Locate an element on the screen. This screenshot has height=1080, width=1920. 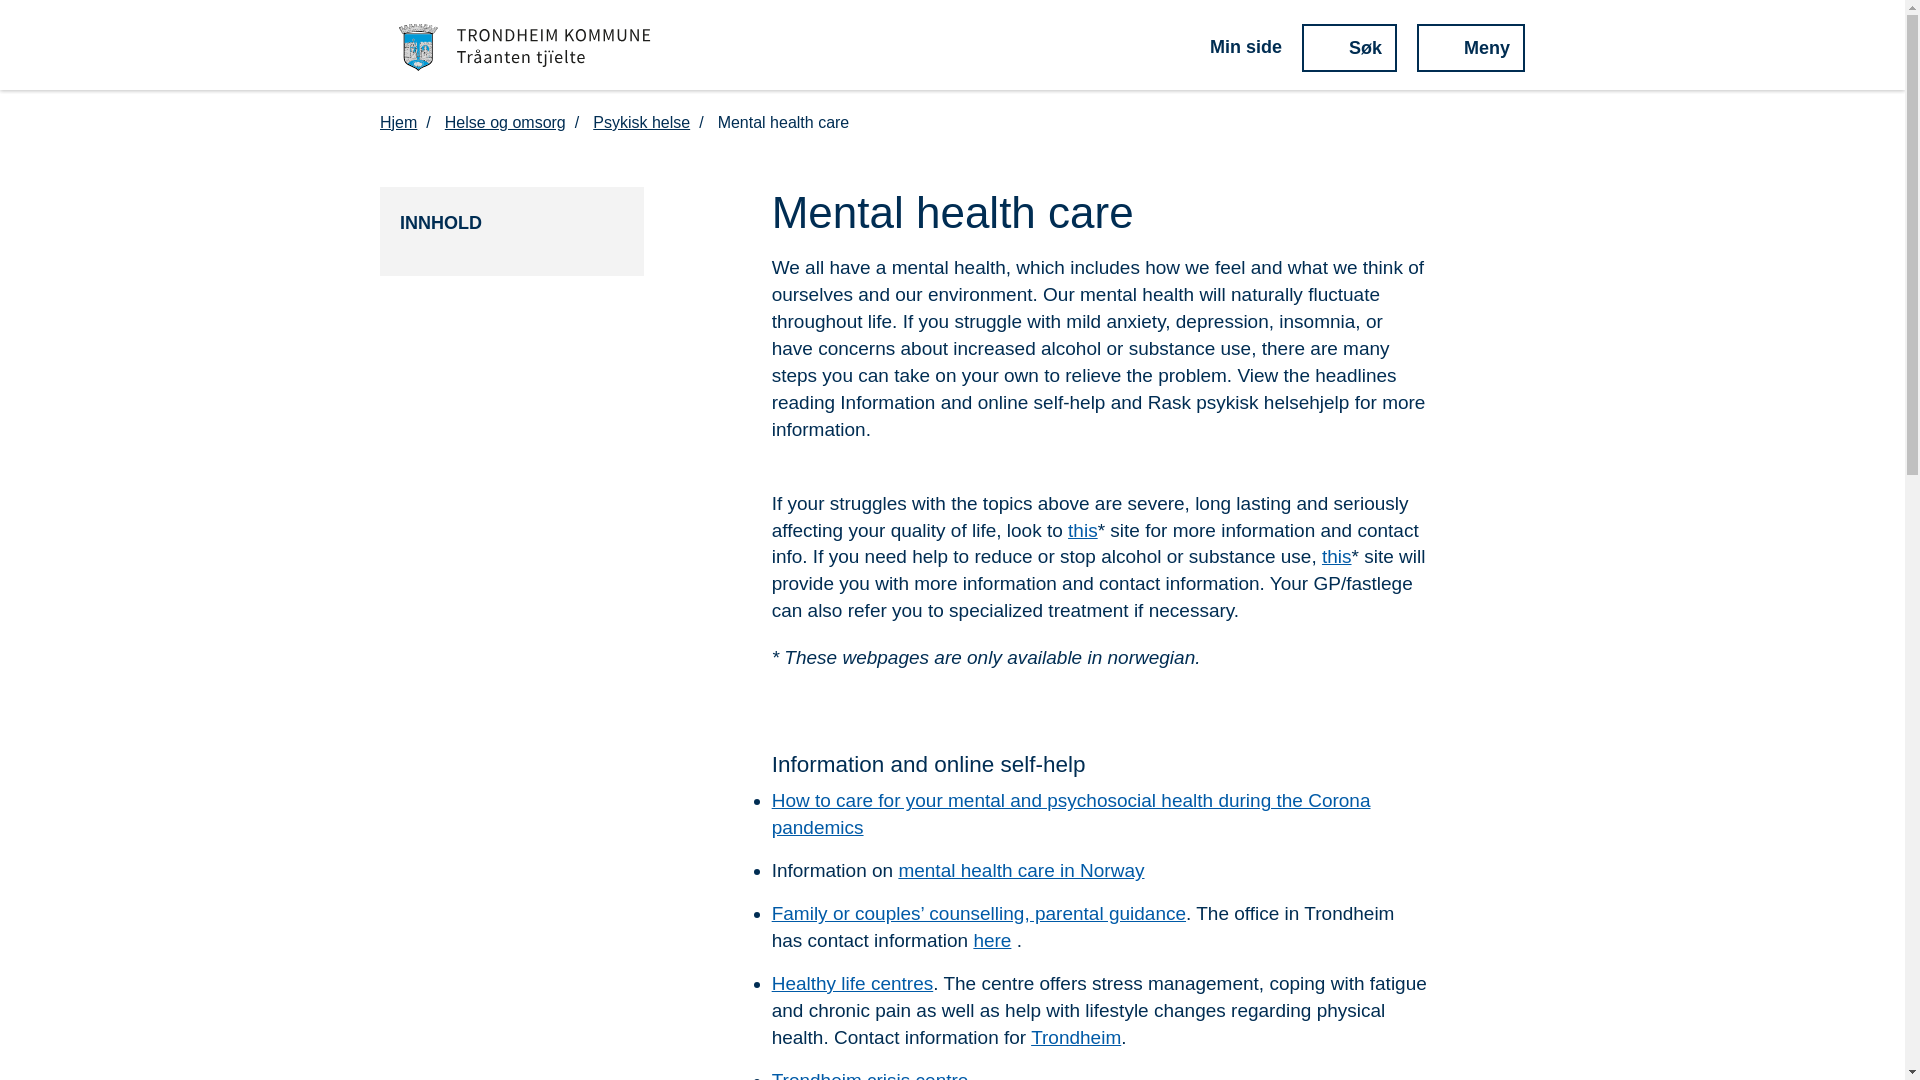
Hjem is located at coordinates (410, 123).